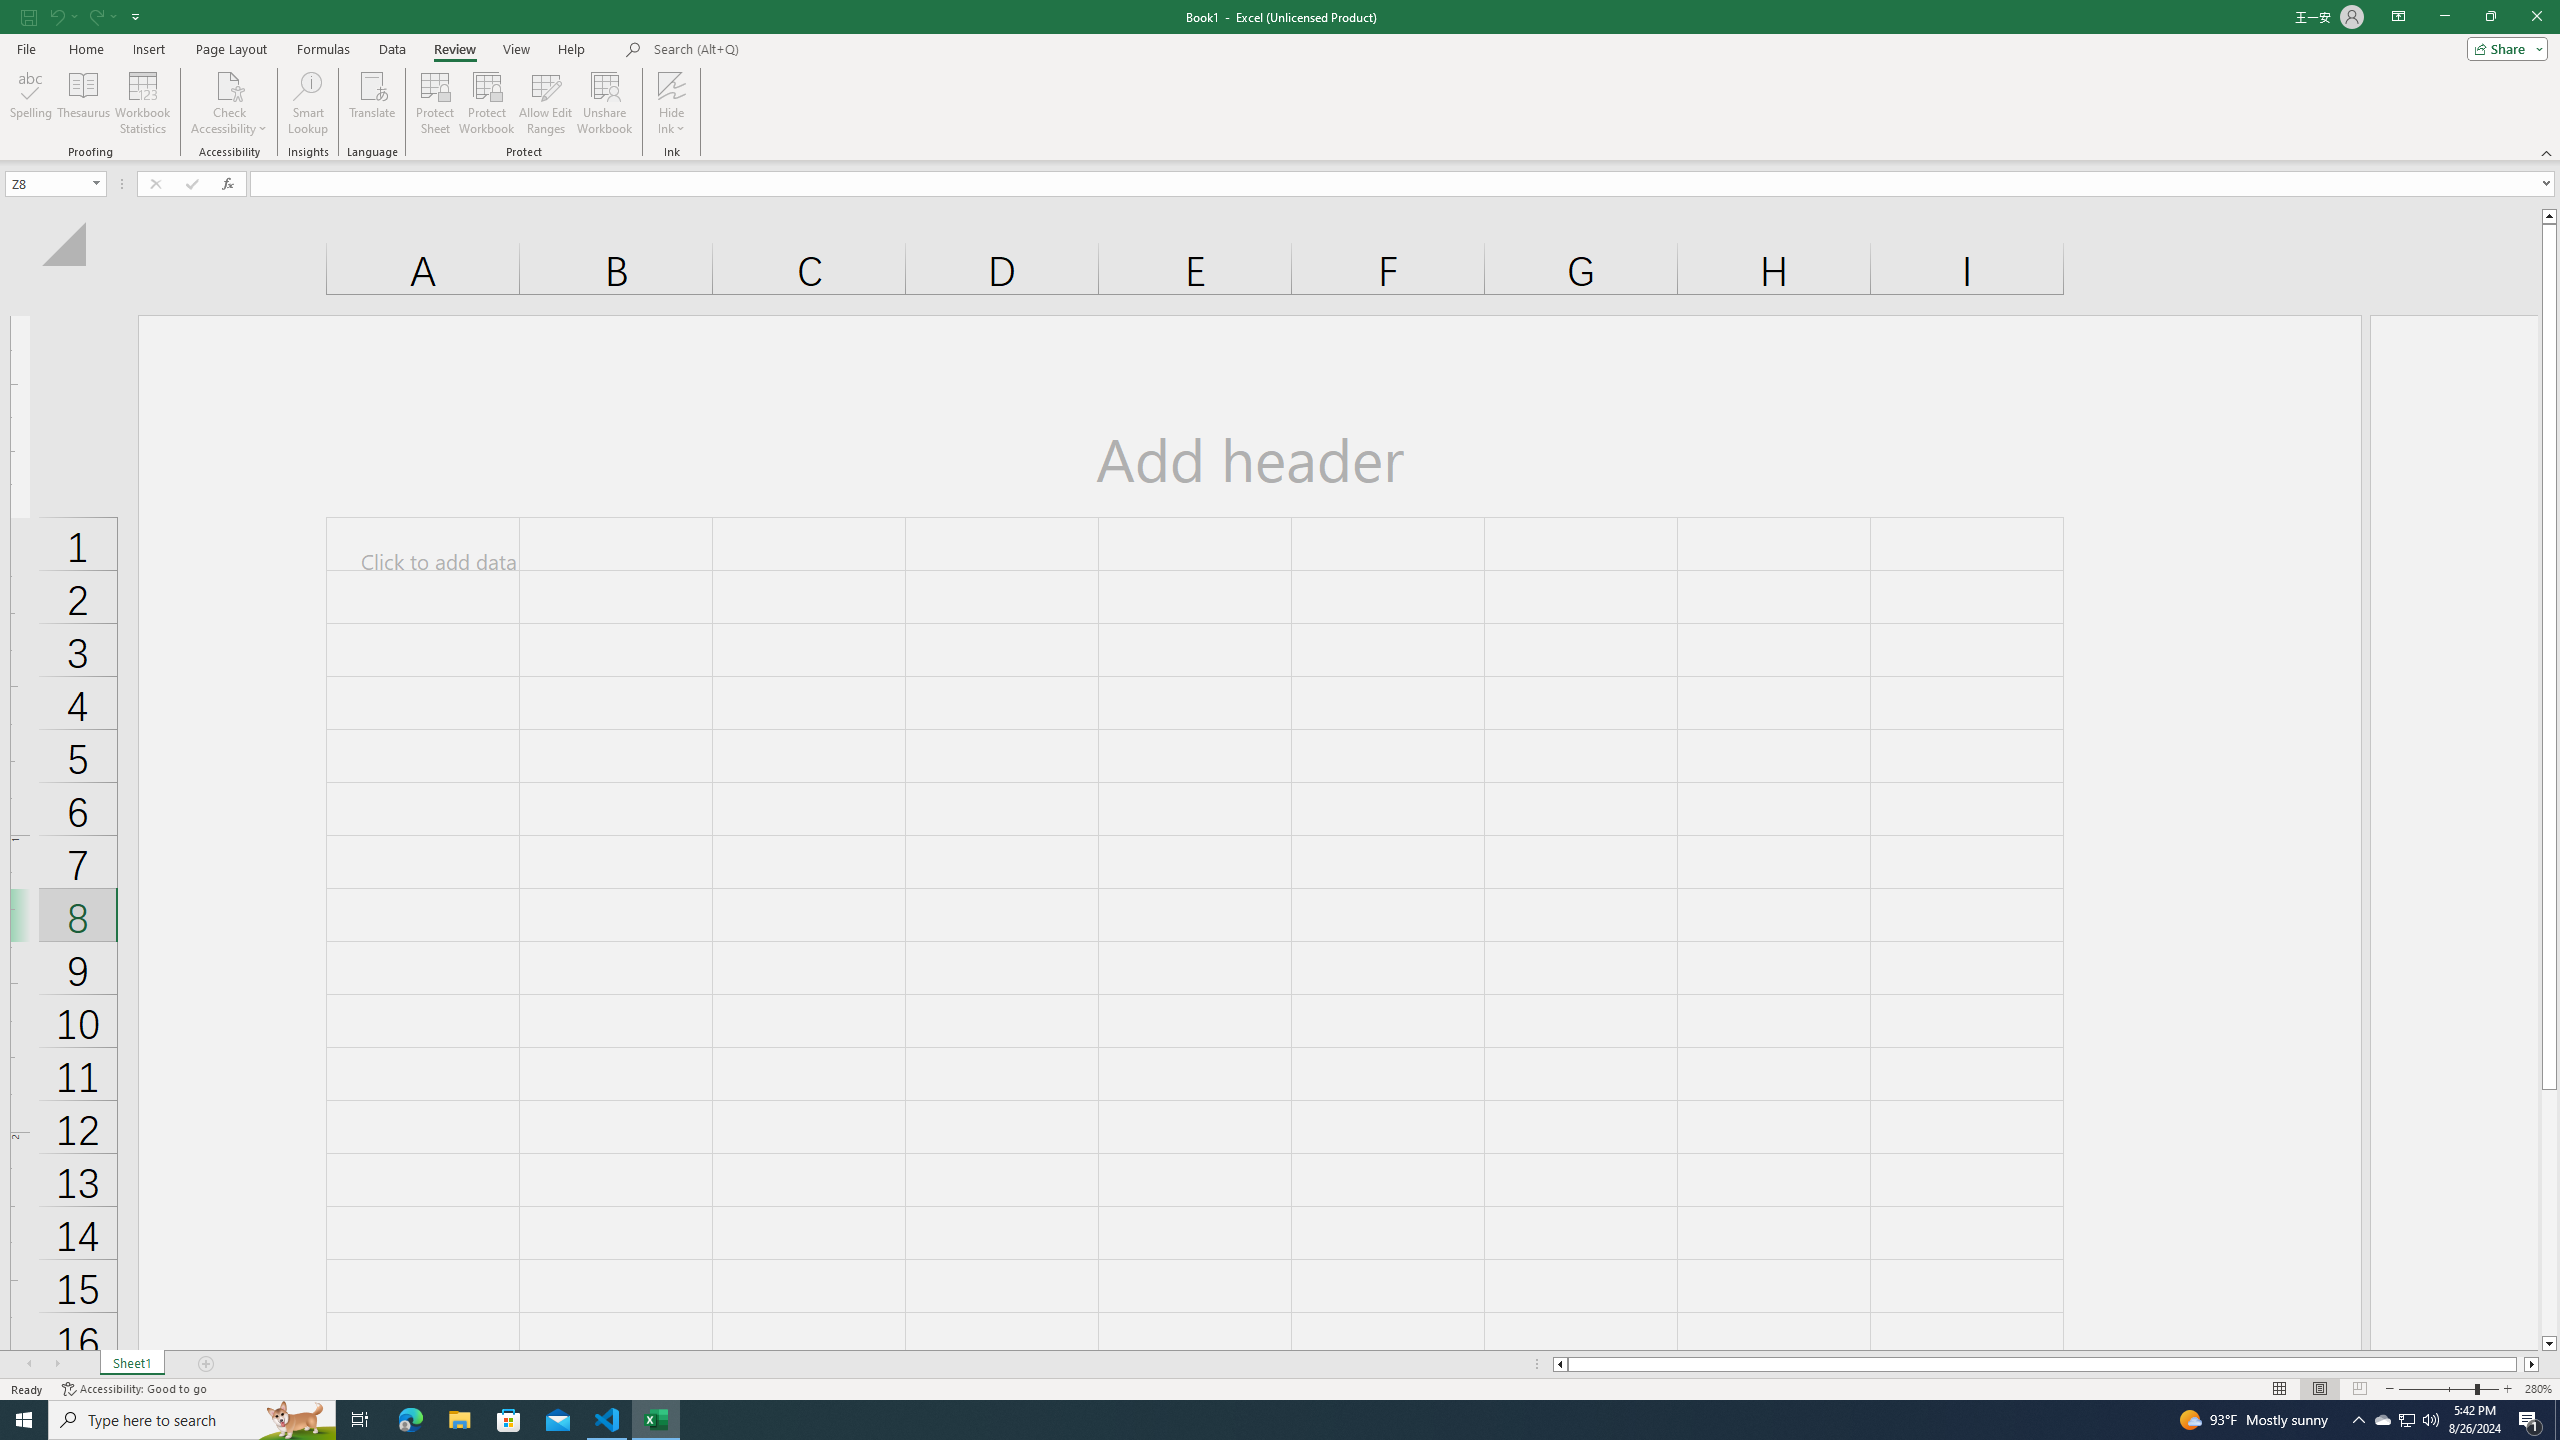 This screenshot has height=1440, width=2560. I want to click on Smart Lookup, so click(308, 103).